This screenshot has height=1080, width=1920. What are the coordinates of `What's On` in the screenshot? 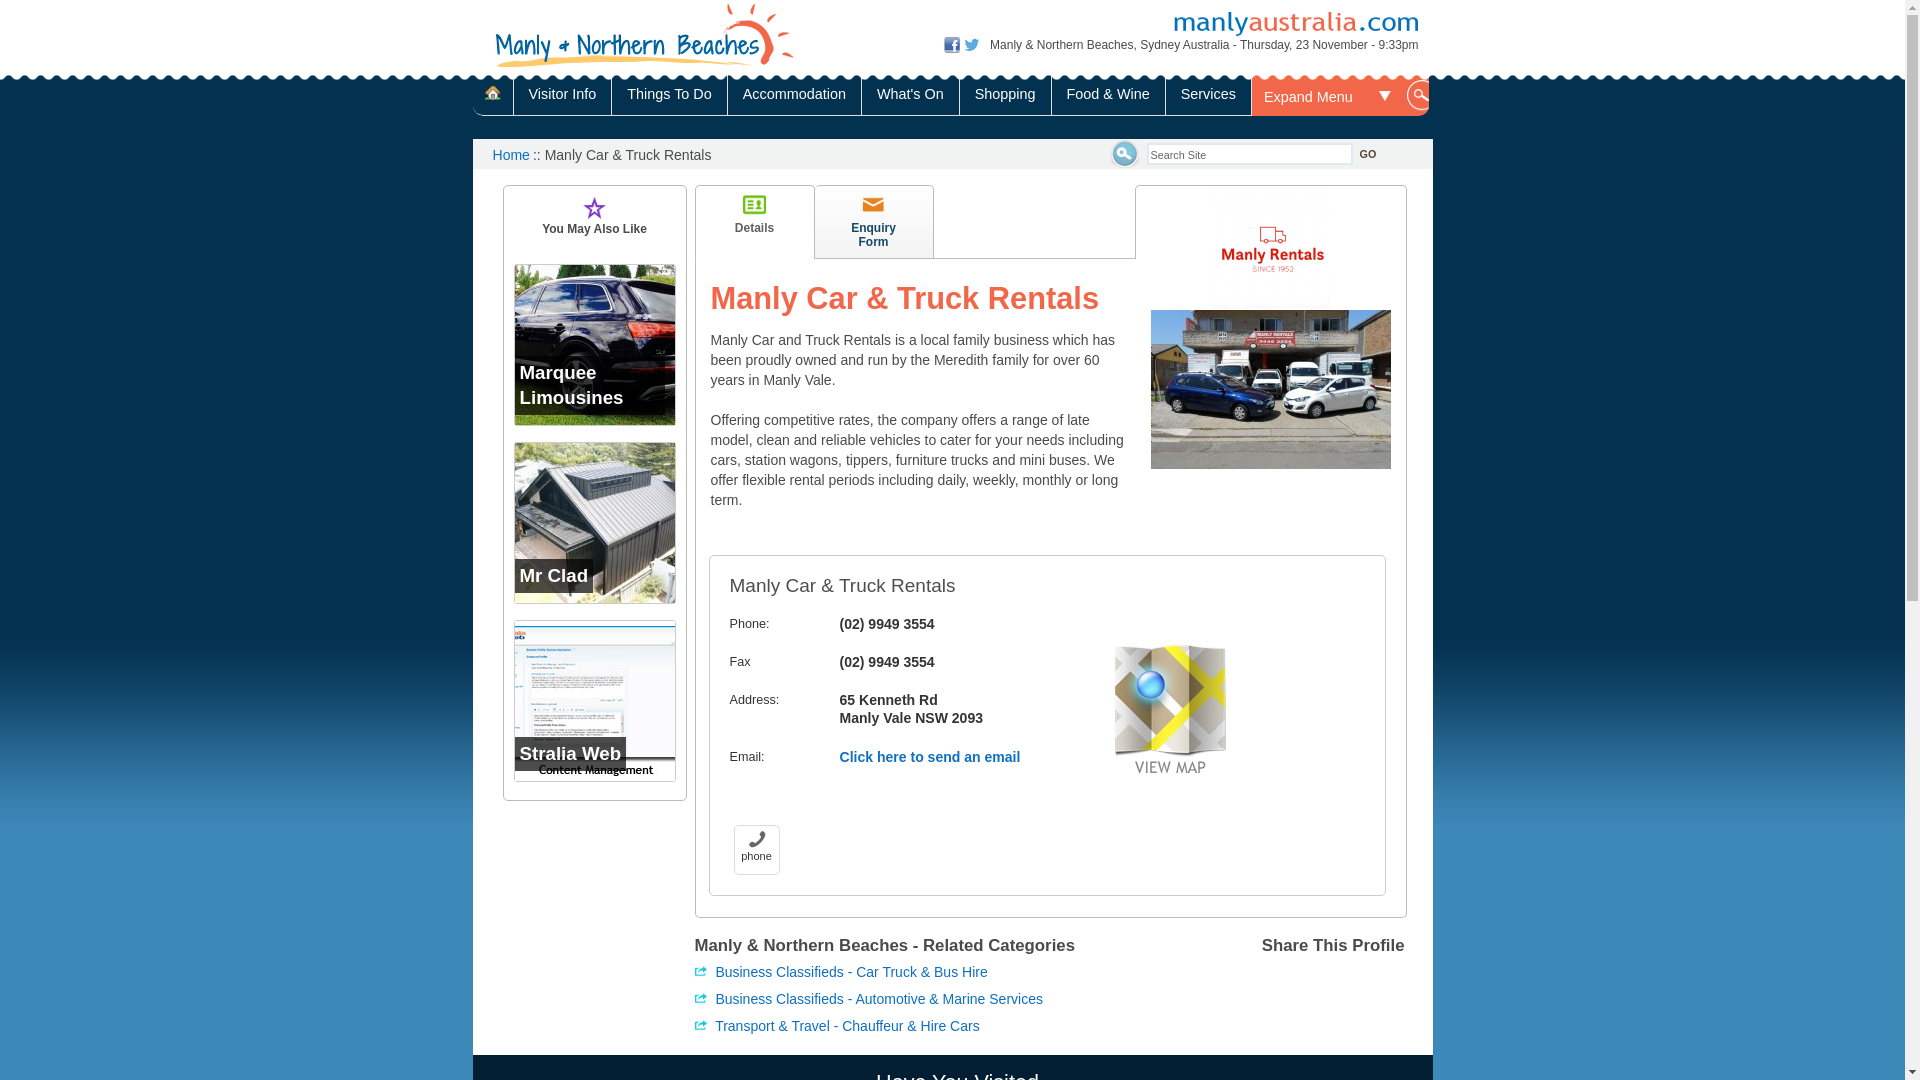 It's located at (910, 96).